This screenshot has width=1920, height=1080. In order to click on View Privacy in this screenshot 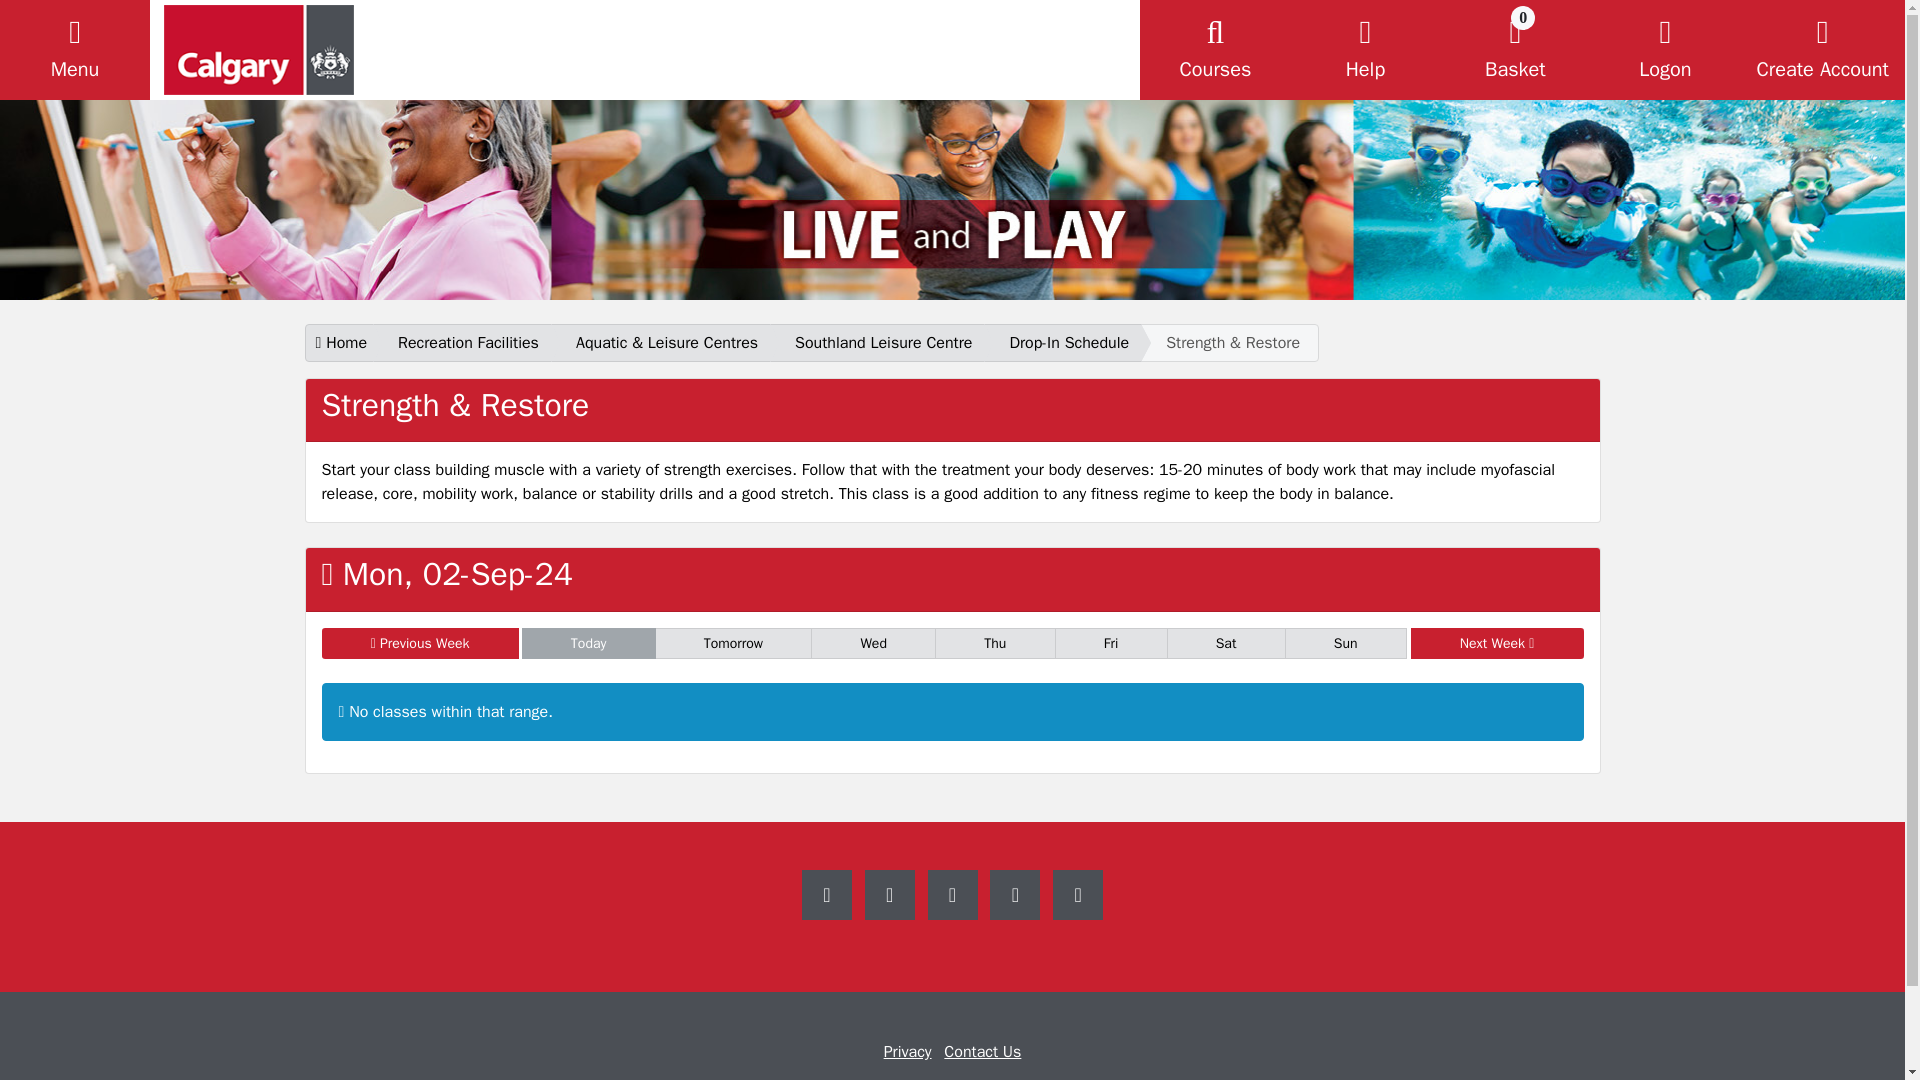, I will do `click(907, 1052)`.